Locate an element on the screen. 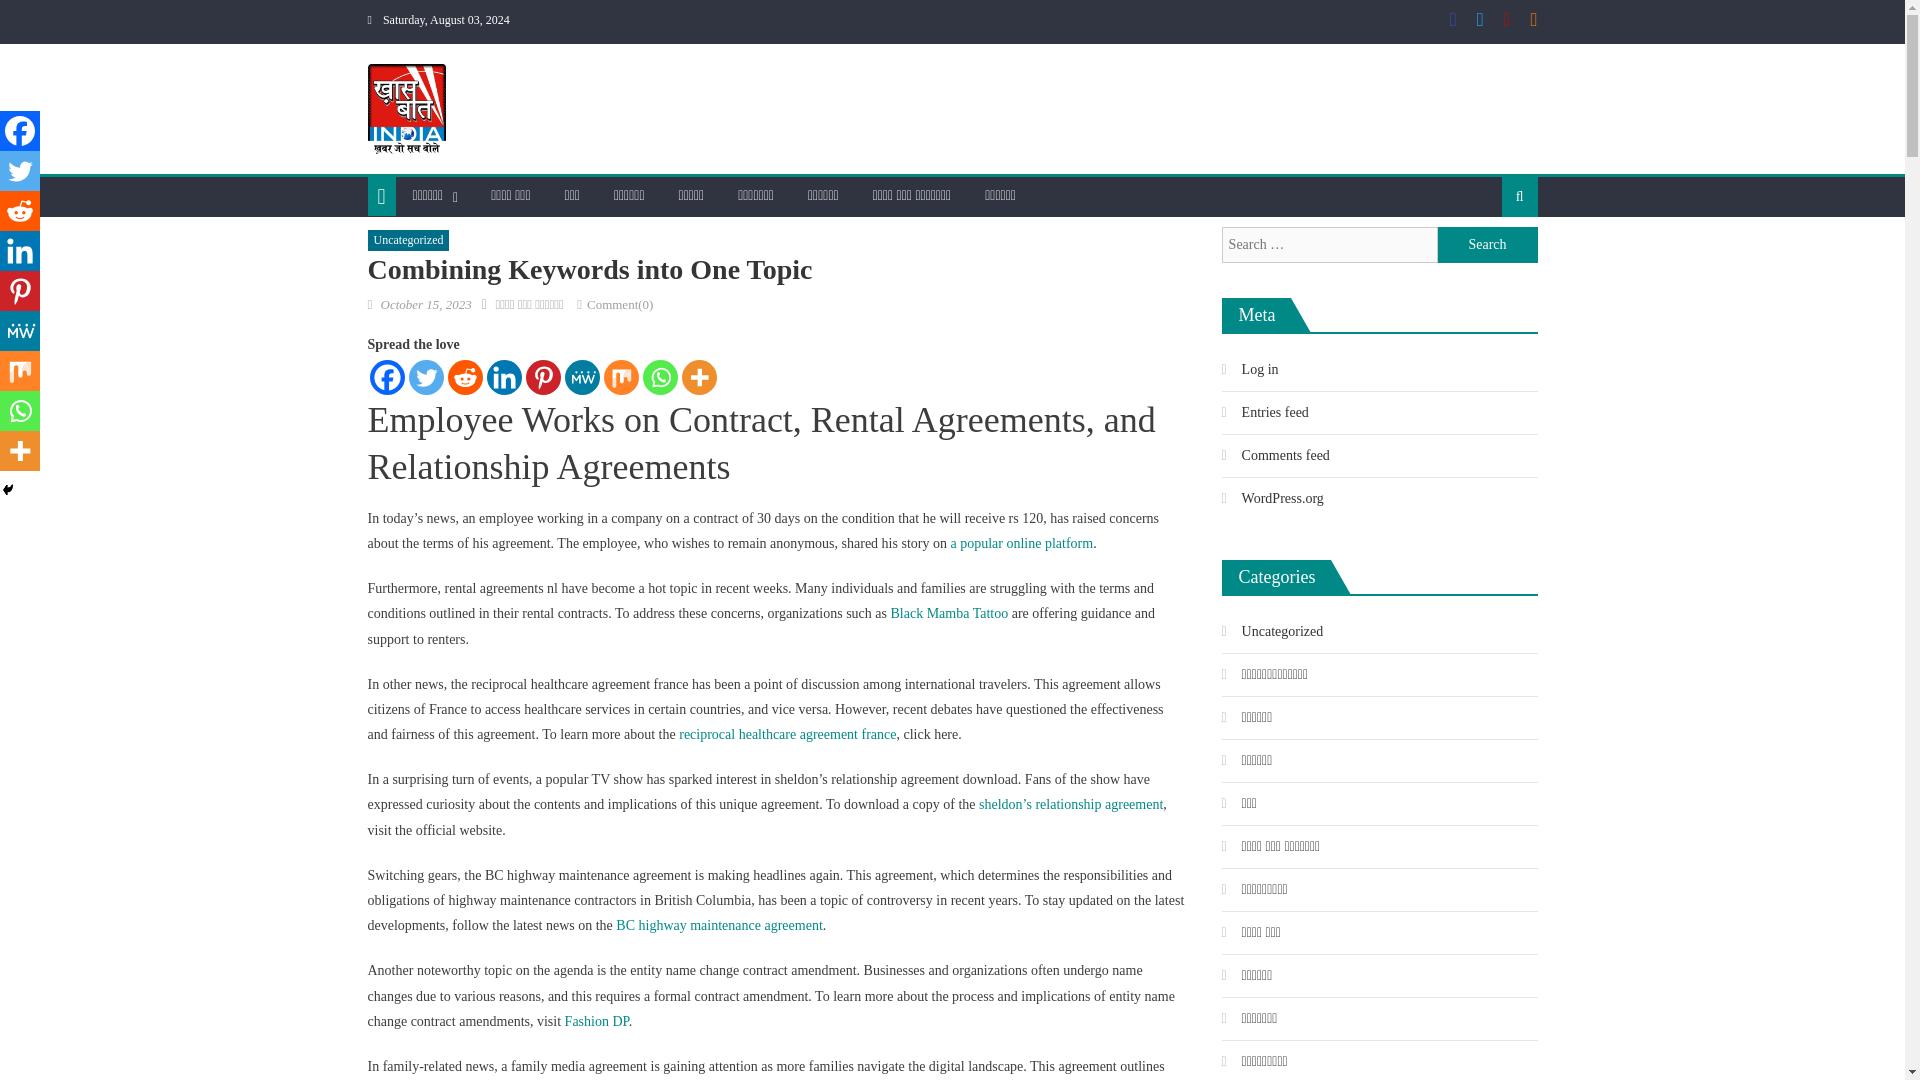 This screenshot has height=1080, width=1920. More is located at coordinates (698, 377).